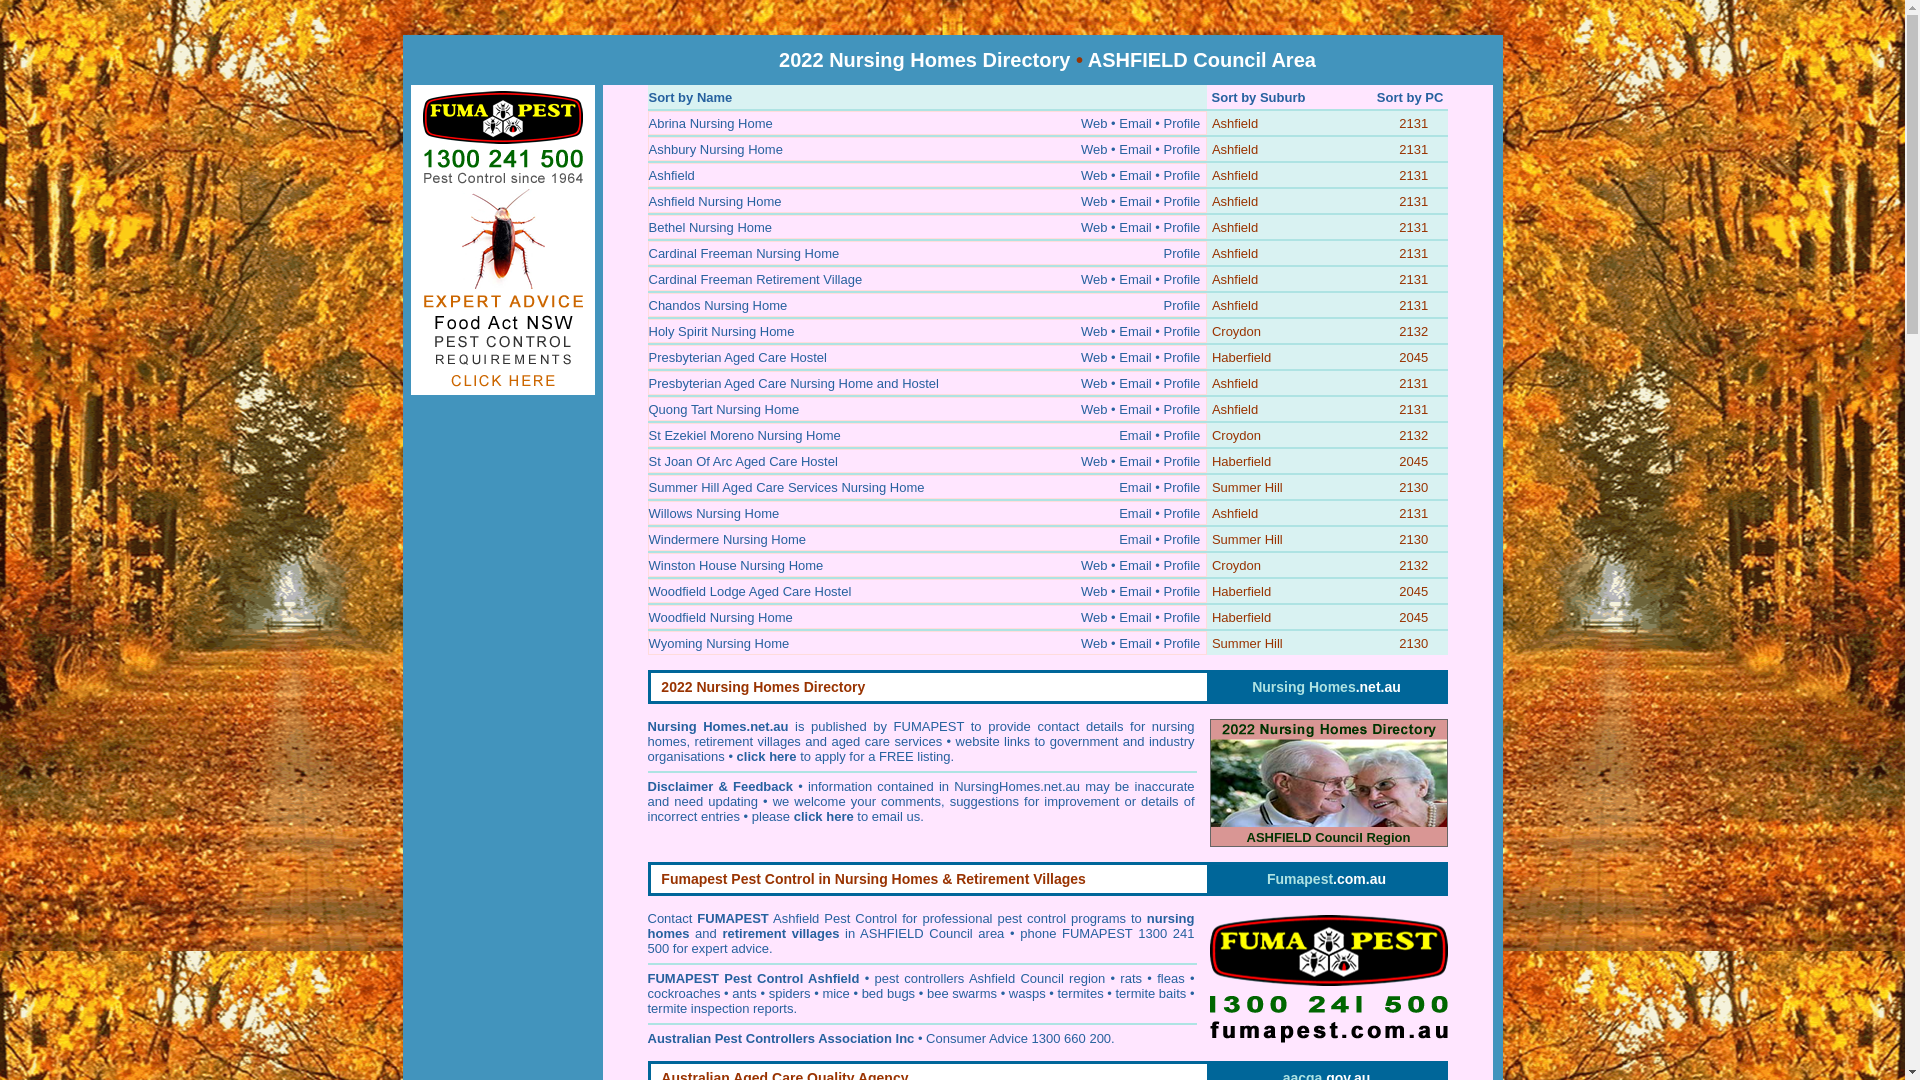 Image resolution: width=1920 pixels, height=1080 pixels. What do you see at coordinates (733, 918) in the screenshot?
I see `FUMAPEST` at bounding box center [733, 918].